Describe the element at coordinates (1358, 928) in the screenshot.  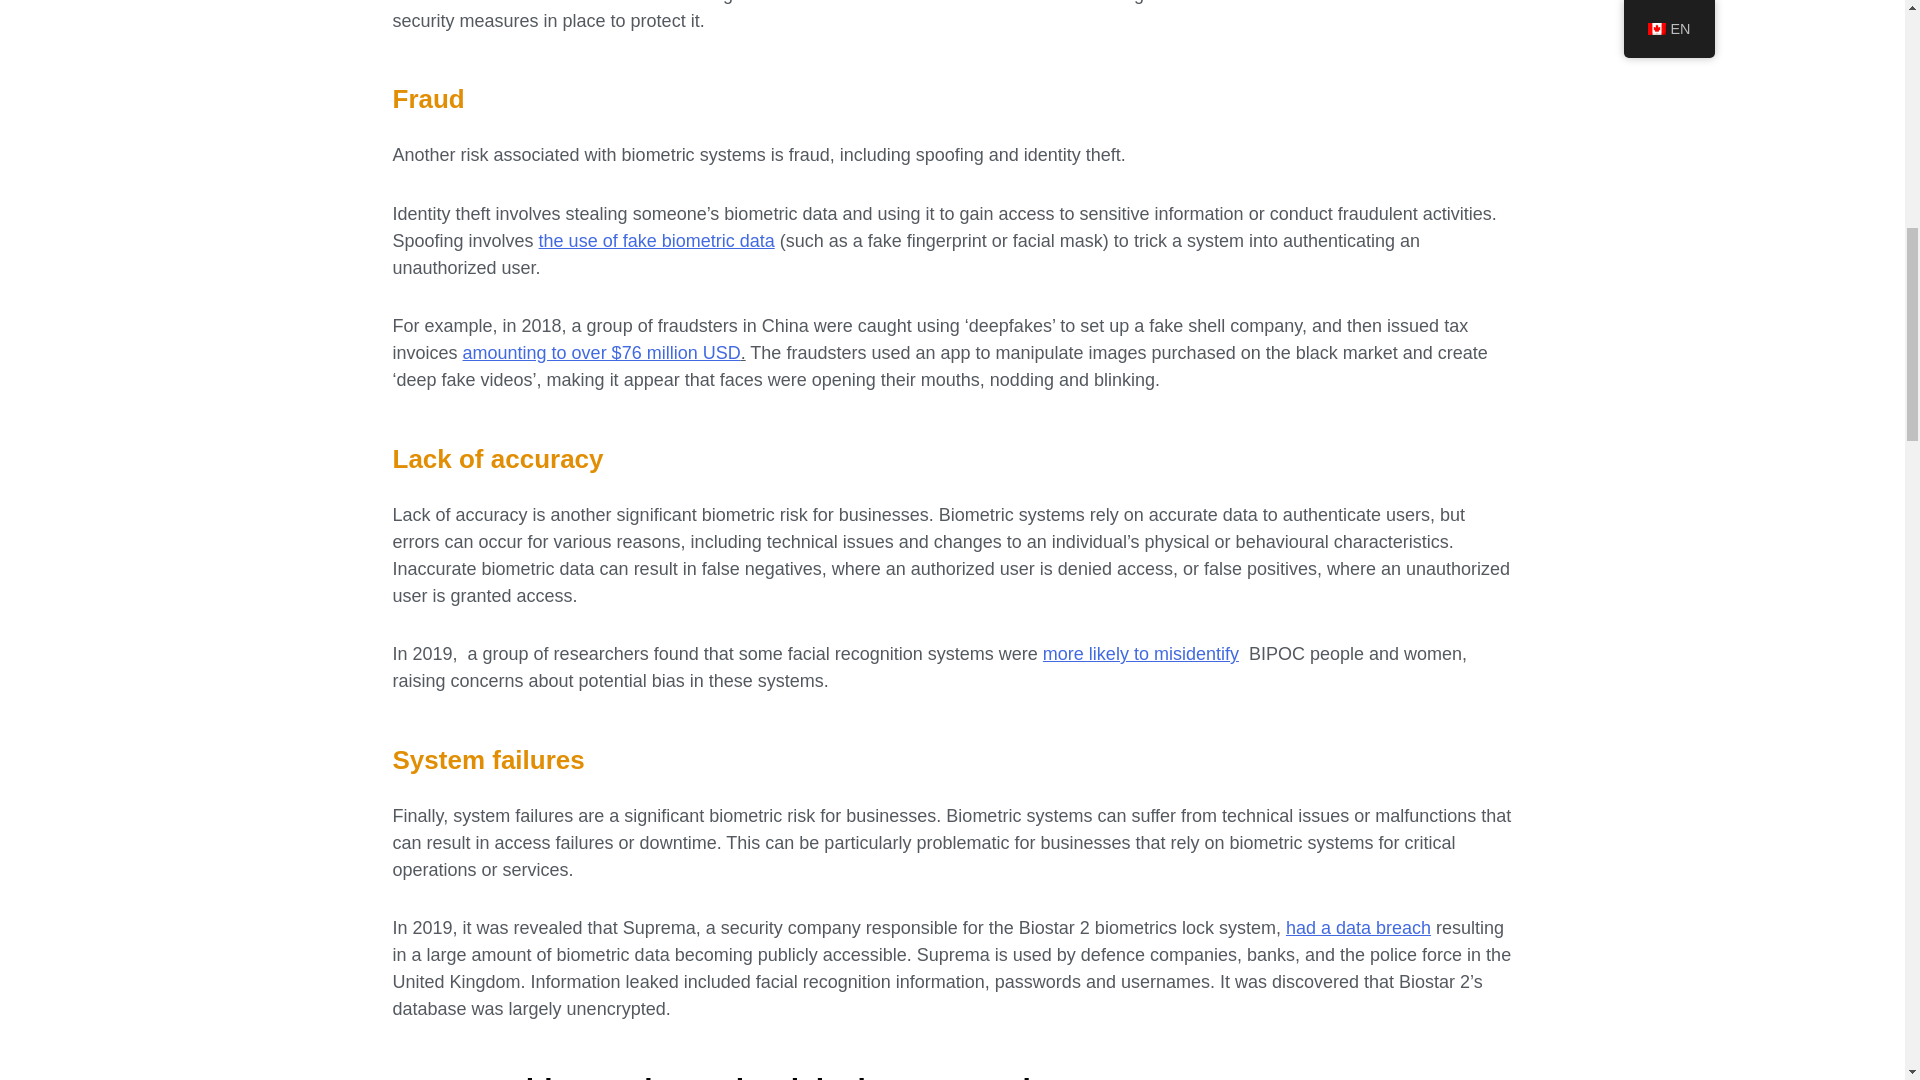
I see `had a data breach` at that location.